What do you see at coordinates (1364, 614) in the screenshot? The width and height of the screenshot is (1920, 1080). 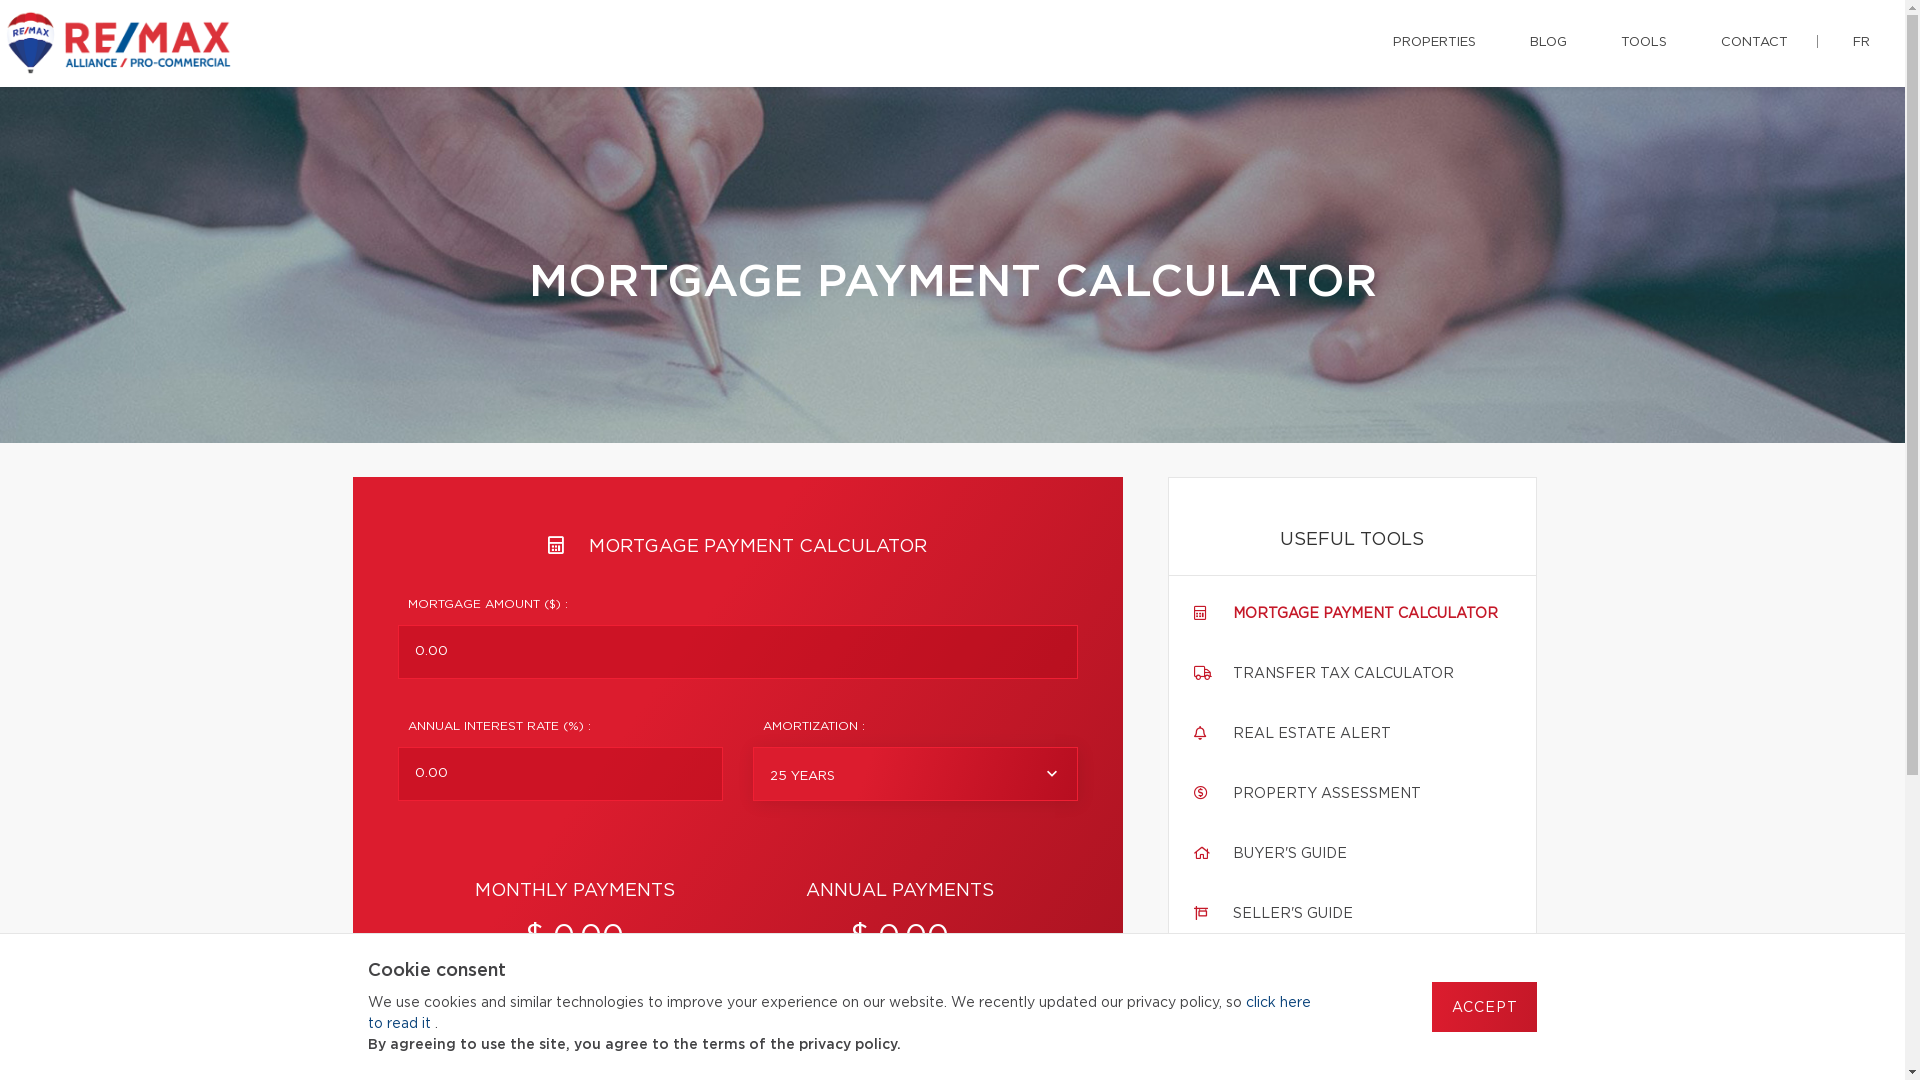 I see `MORTGAGE PAYMENT CALCULATOR` at bounding box center [1364, 614].